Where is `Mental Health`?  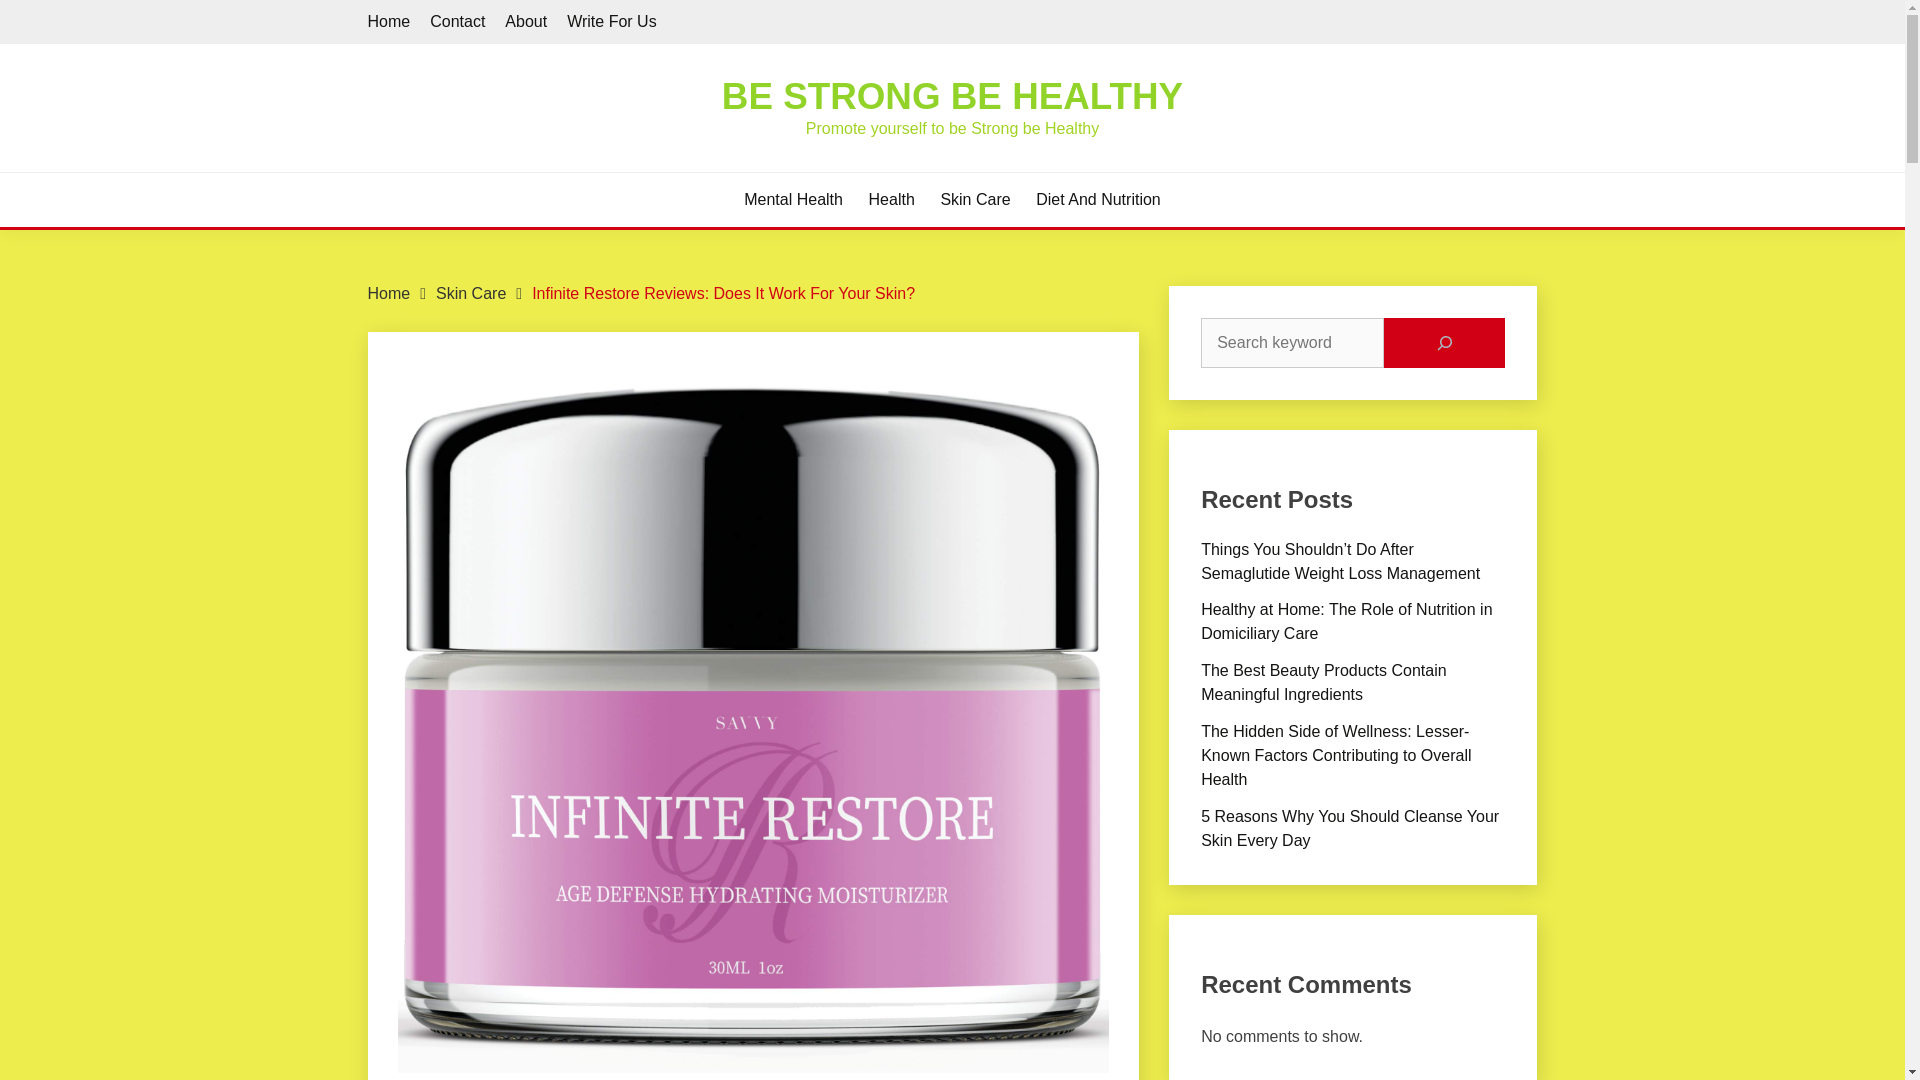
Mental Health is located at coordinates (793, 199).